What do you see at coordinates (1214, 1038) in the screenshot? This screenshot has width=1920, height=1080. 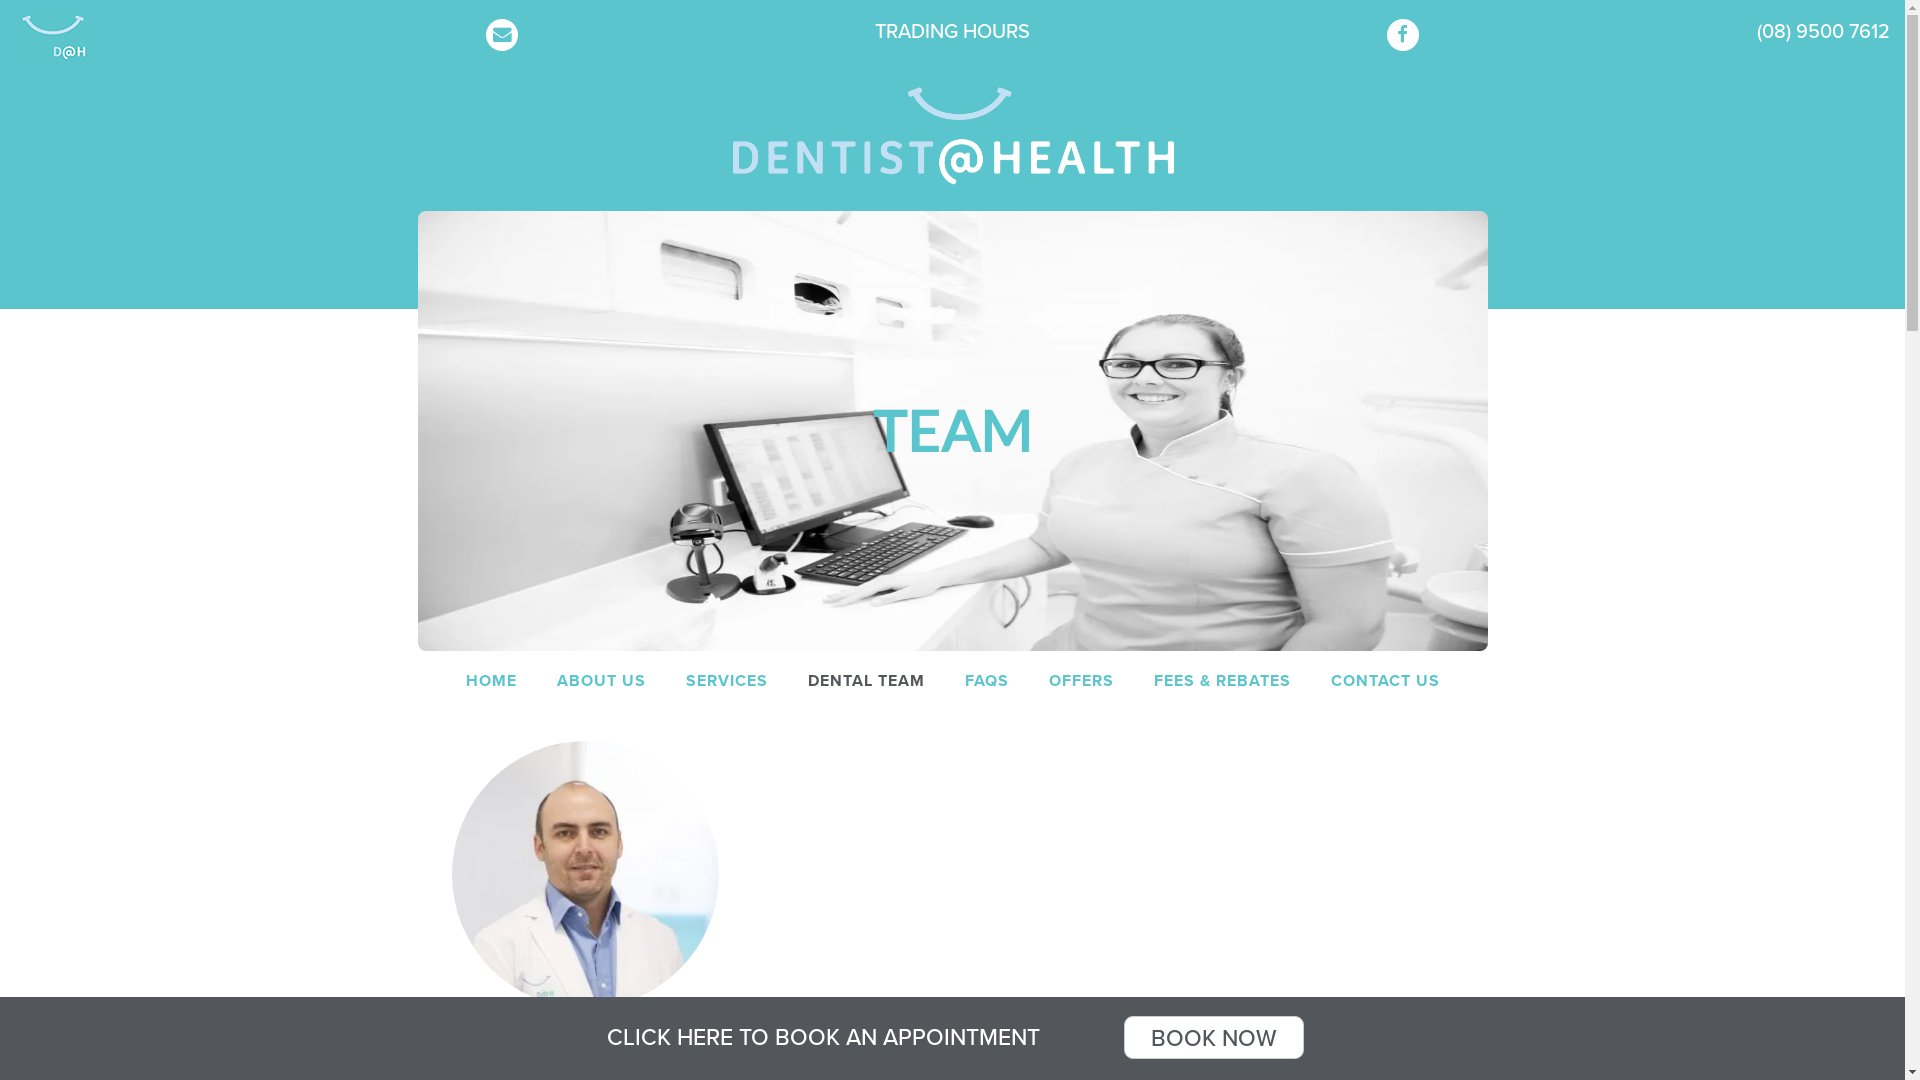 I see `BOOK NOW` at bounding box center [1214, 1038].